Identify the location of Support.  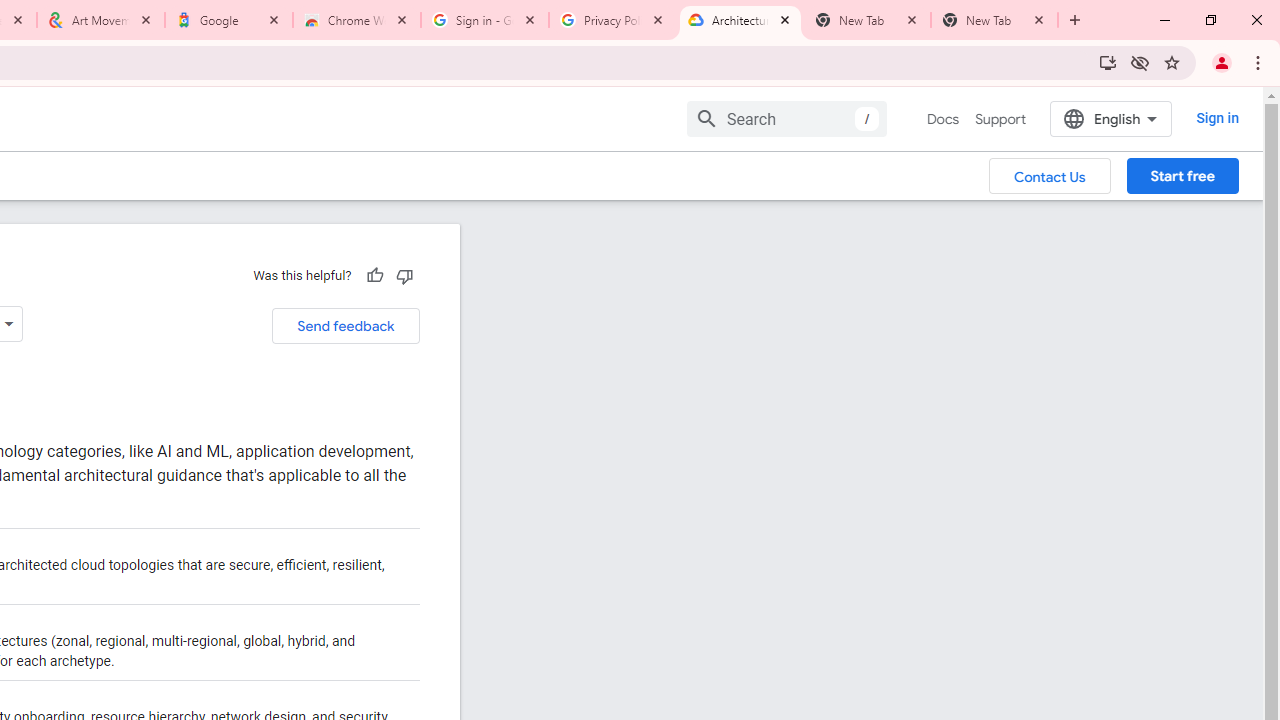
(1000, 119).